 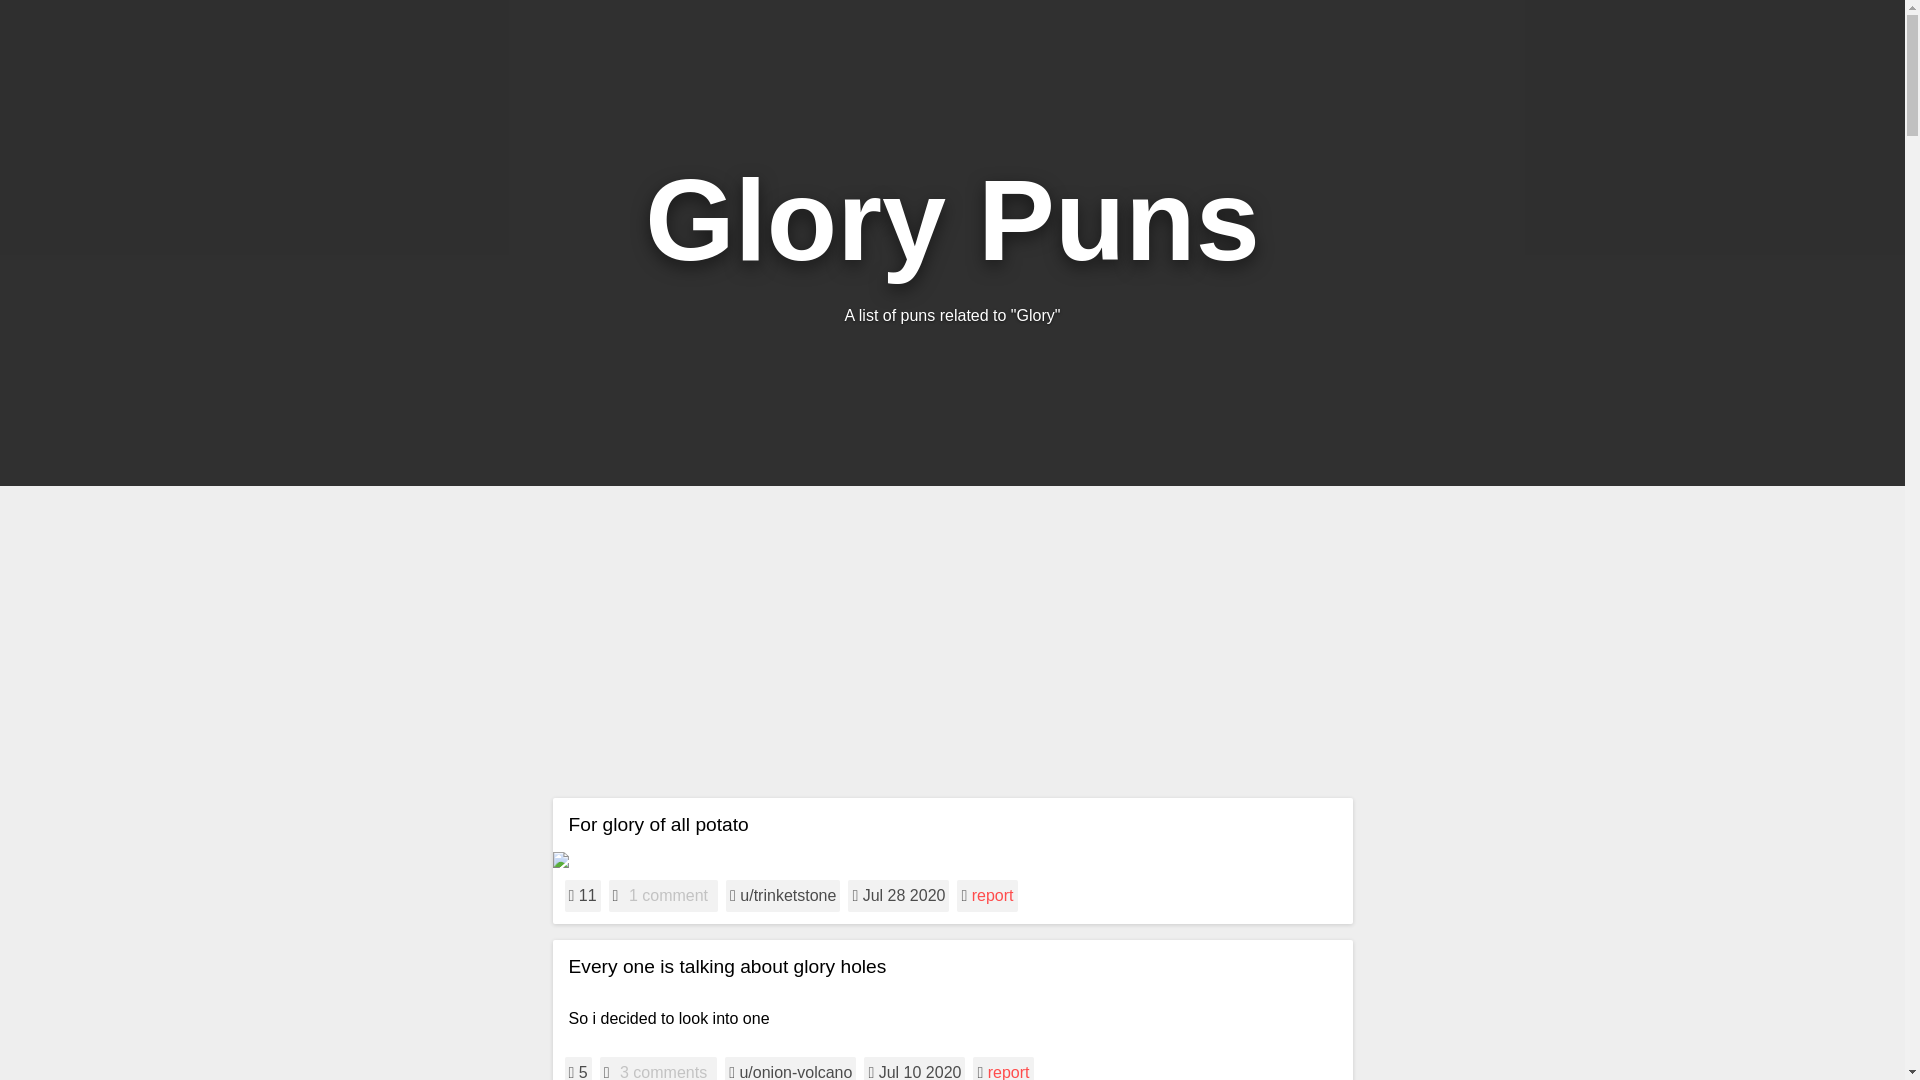 What do you see at coordinates (1008, 1072) in the screenshot?
I see `report` at bounding box center [1008, 1072].